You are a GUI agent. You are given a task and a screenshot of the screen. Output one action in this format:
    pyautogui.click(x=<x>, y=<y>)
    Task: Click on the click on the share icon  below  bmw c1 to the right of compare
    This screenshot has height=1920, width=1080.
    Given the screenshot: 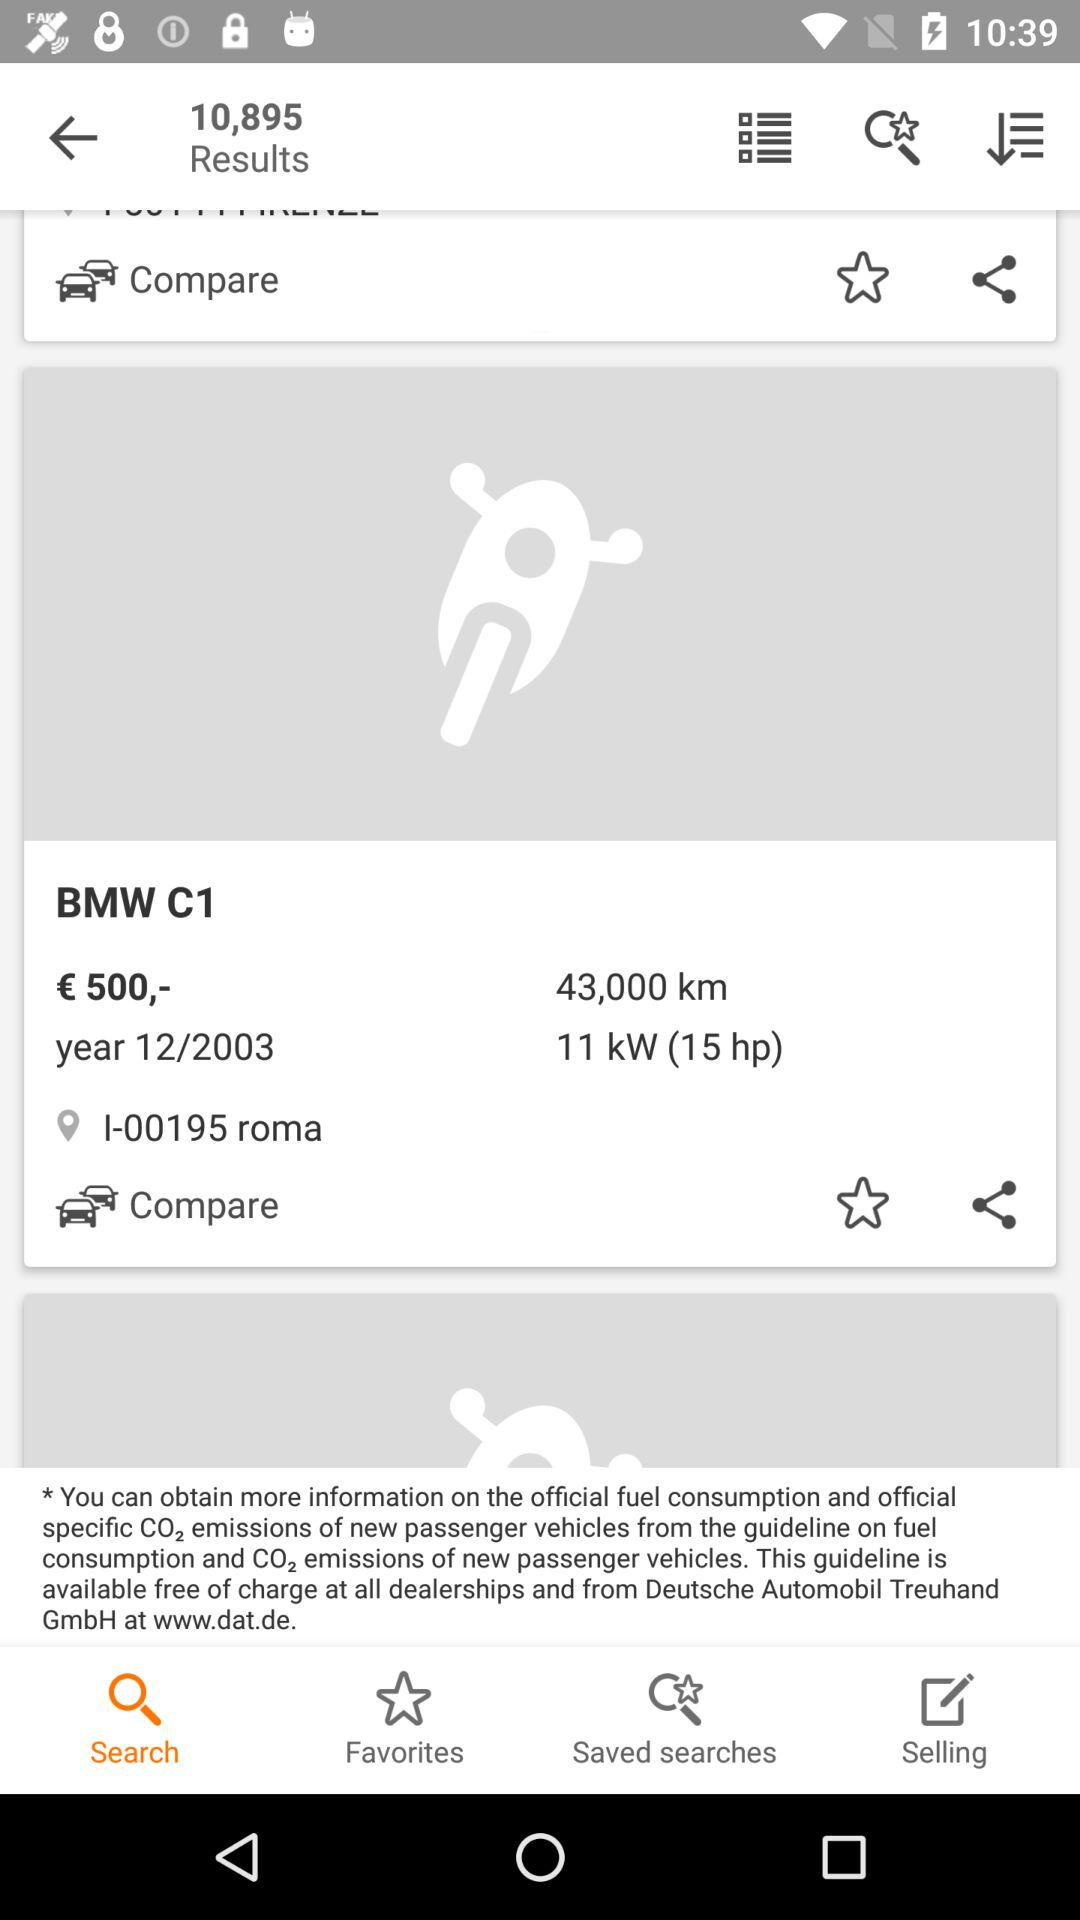 What is the action you would take?
    pyautogui.click(x=992, y=1204)
    